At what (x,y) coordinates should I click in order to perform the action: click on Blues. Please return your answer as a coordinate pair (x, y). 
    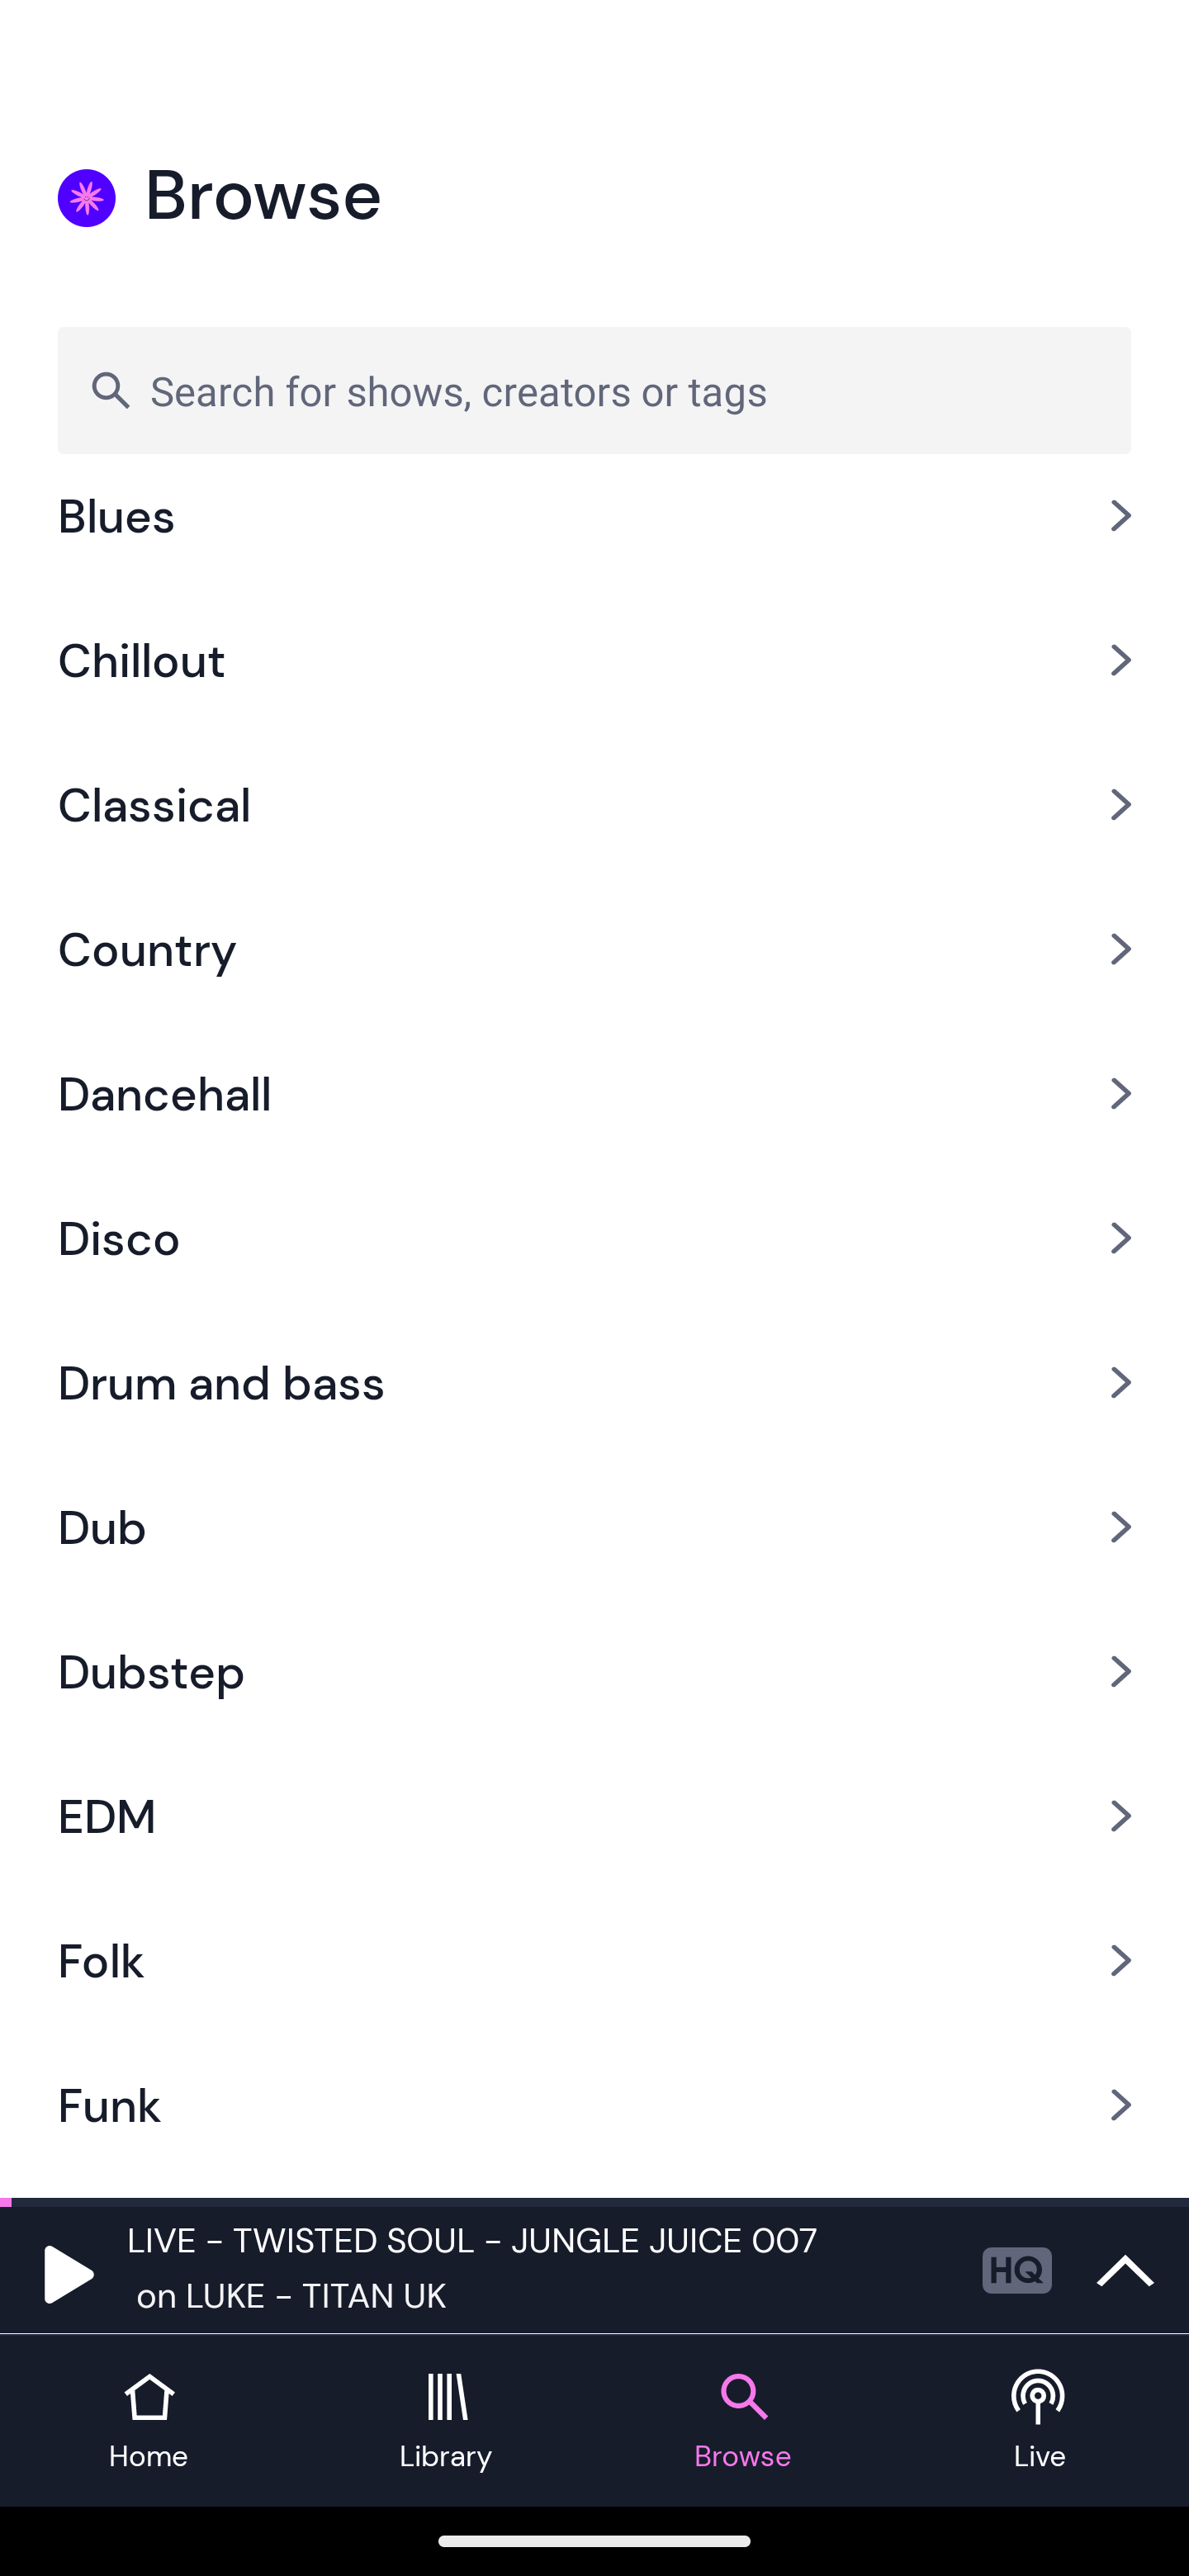
    Looking at the image, I should click on (594, 542).